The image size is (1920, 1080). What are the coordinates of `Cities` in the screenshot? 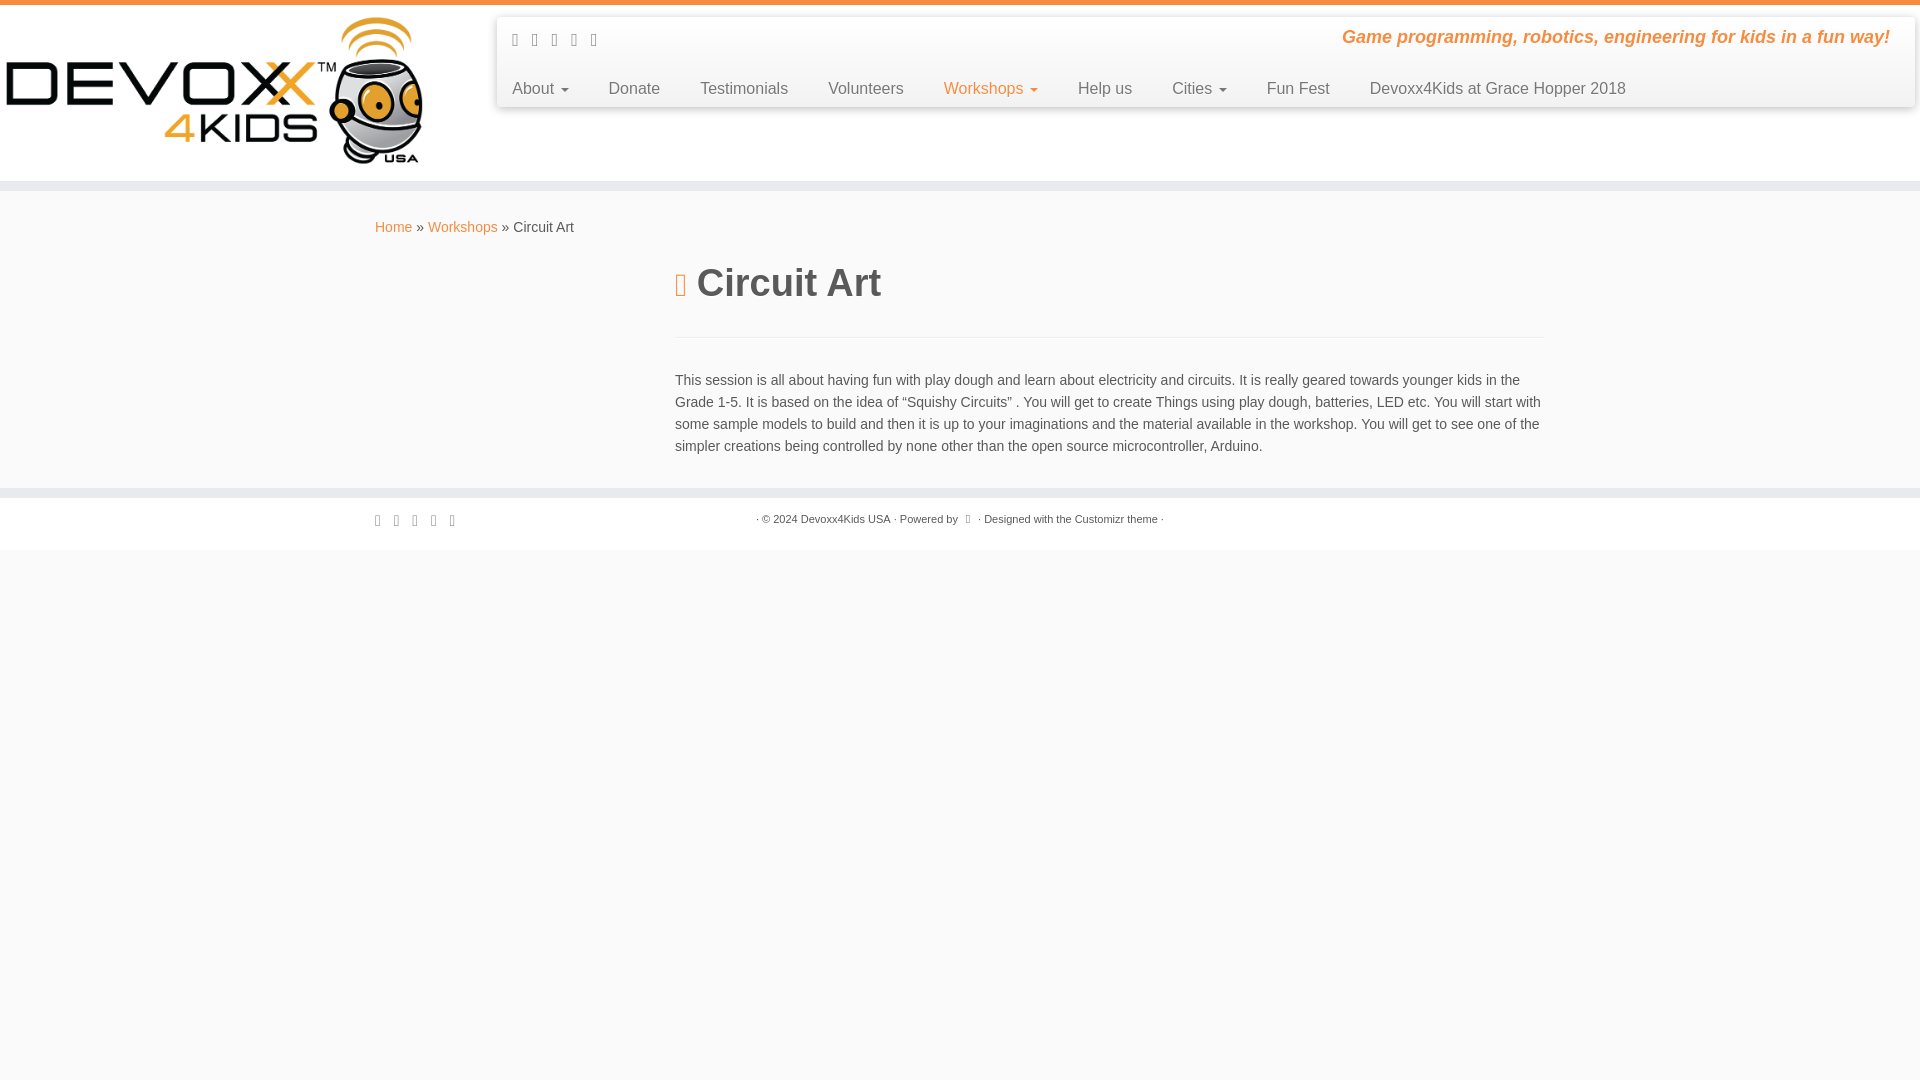 It's located at (1199, 88).